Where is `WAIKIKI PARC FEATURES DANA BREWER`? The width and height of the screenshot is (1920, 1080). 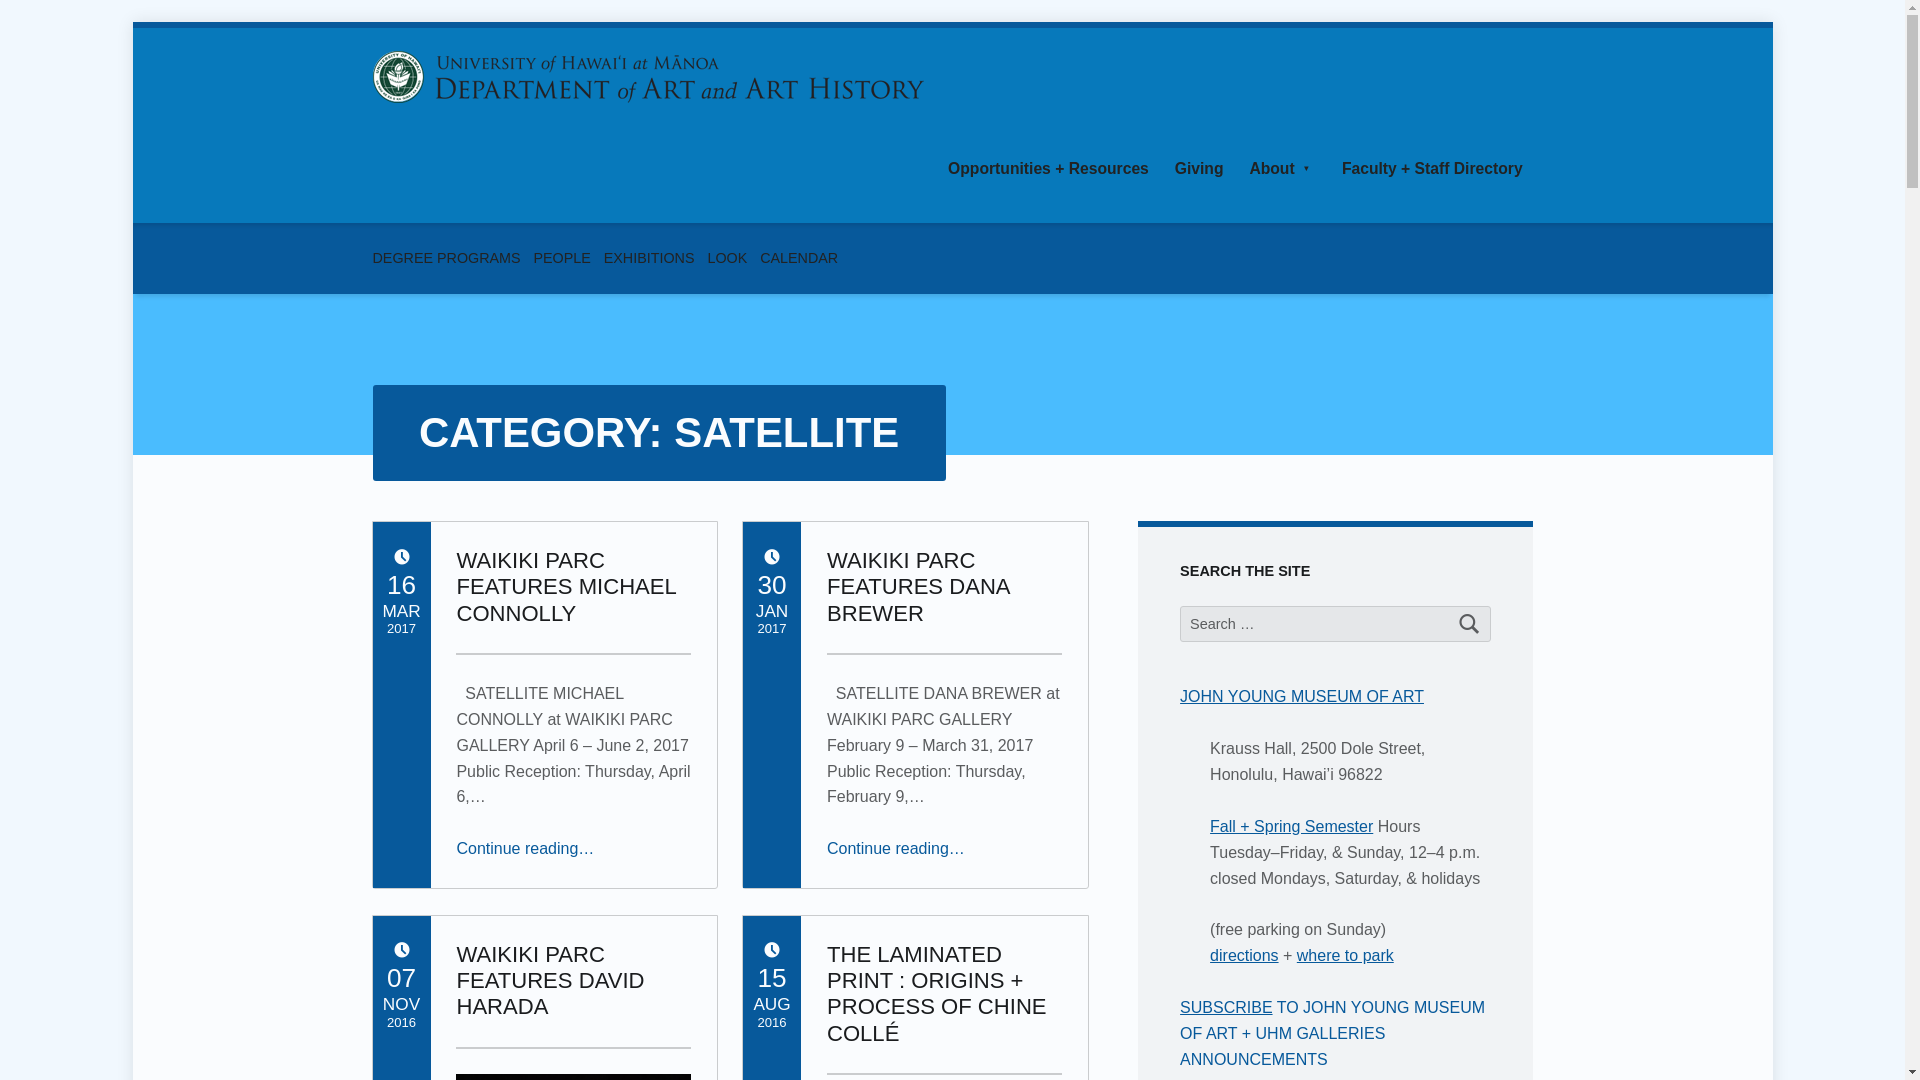
WAIKIKI PARC FEATURES DANA BREWER is located at coordinates (918, 586).